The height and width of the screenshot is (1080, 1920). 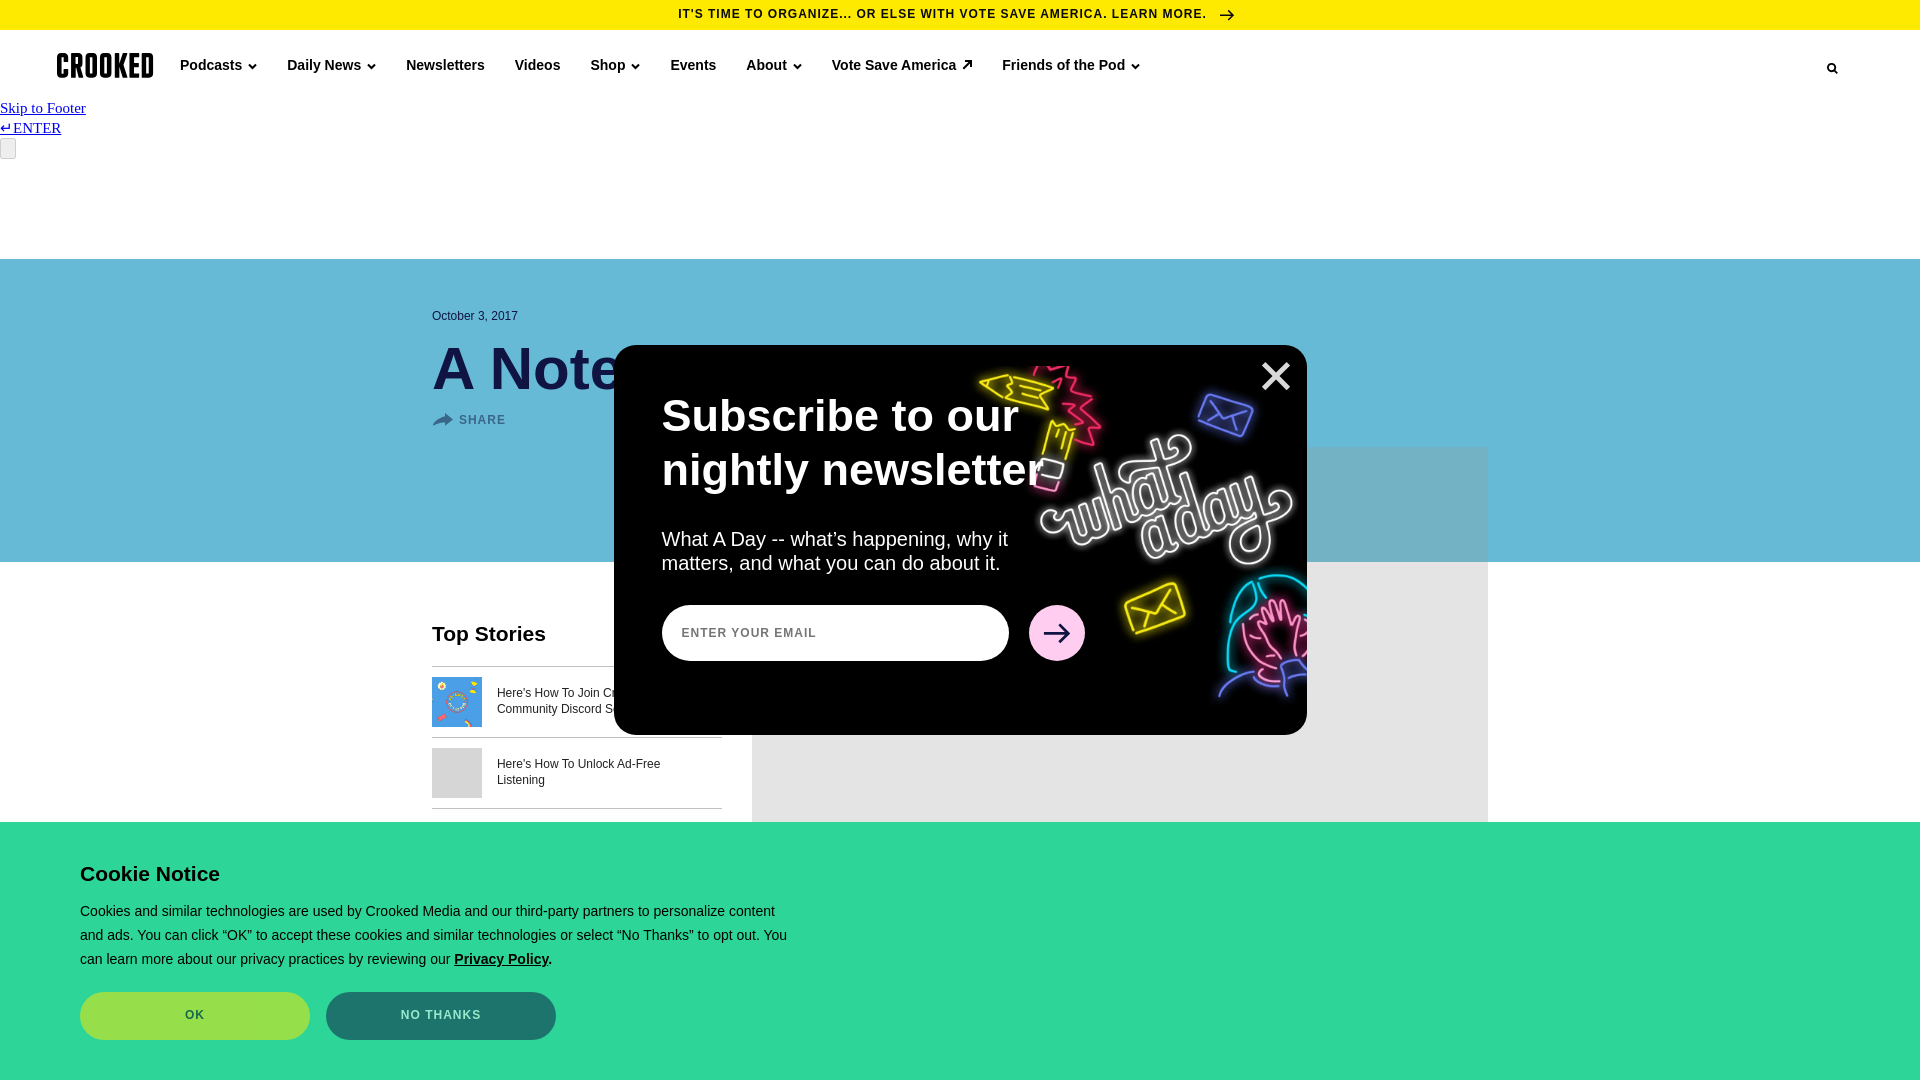 I want to click on Videos, so click(x=537, y=64).